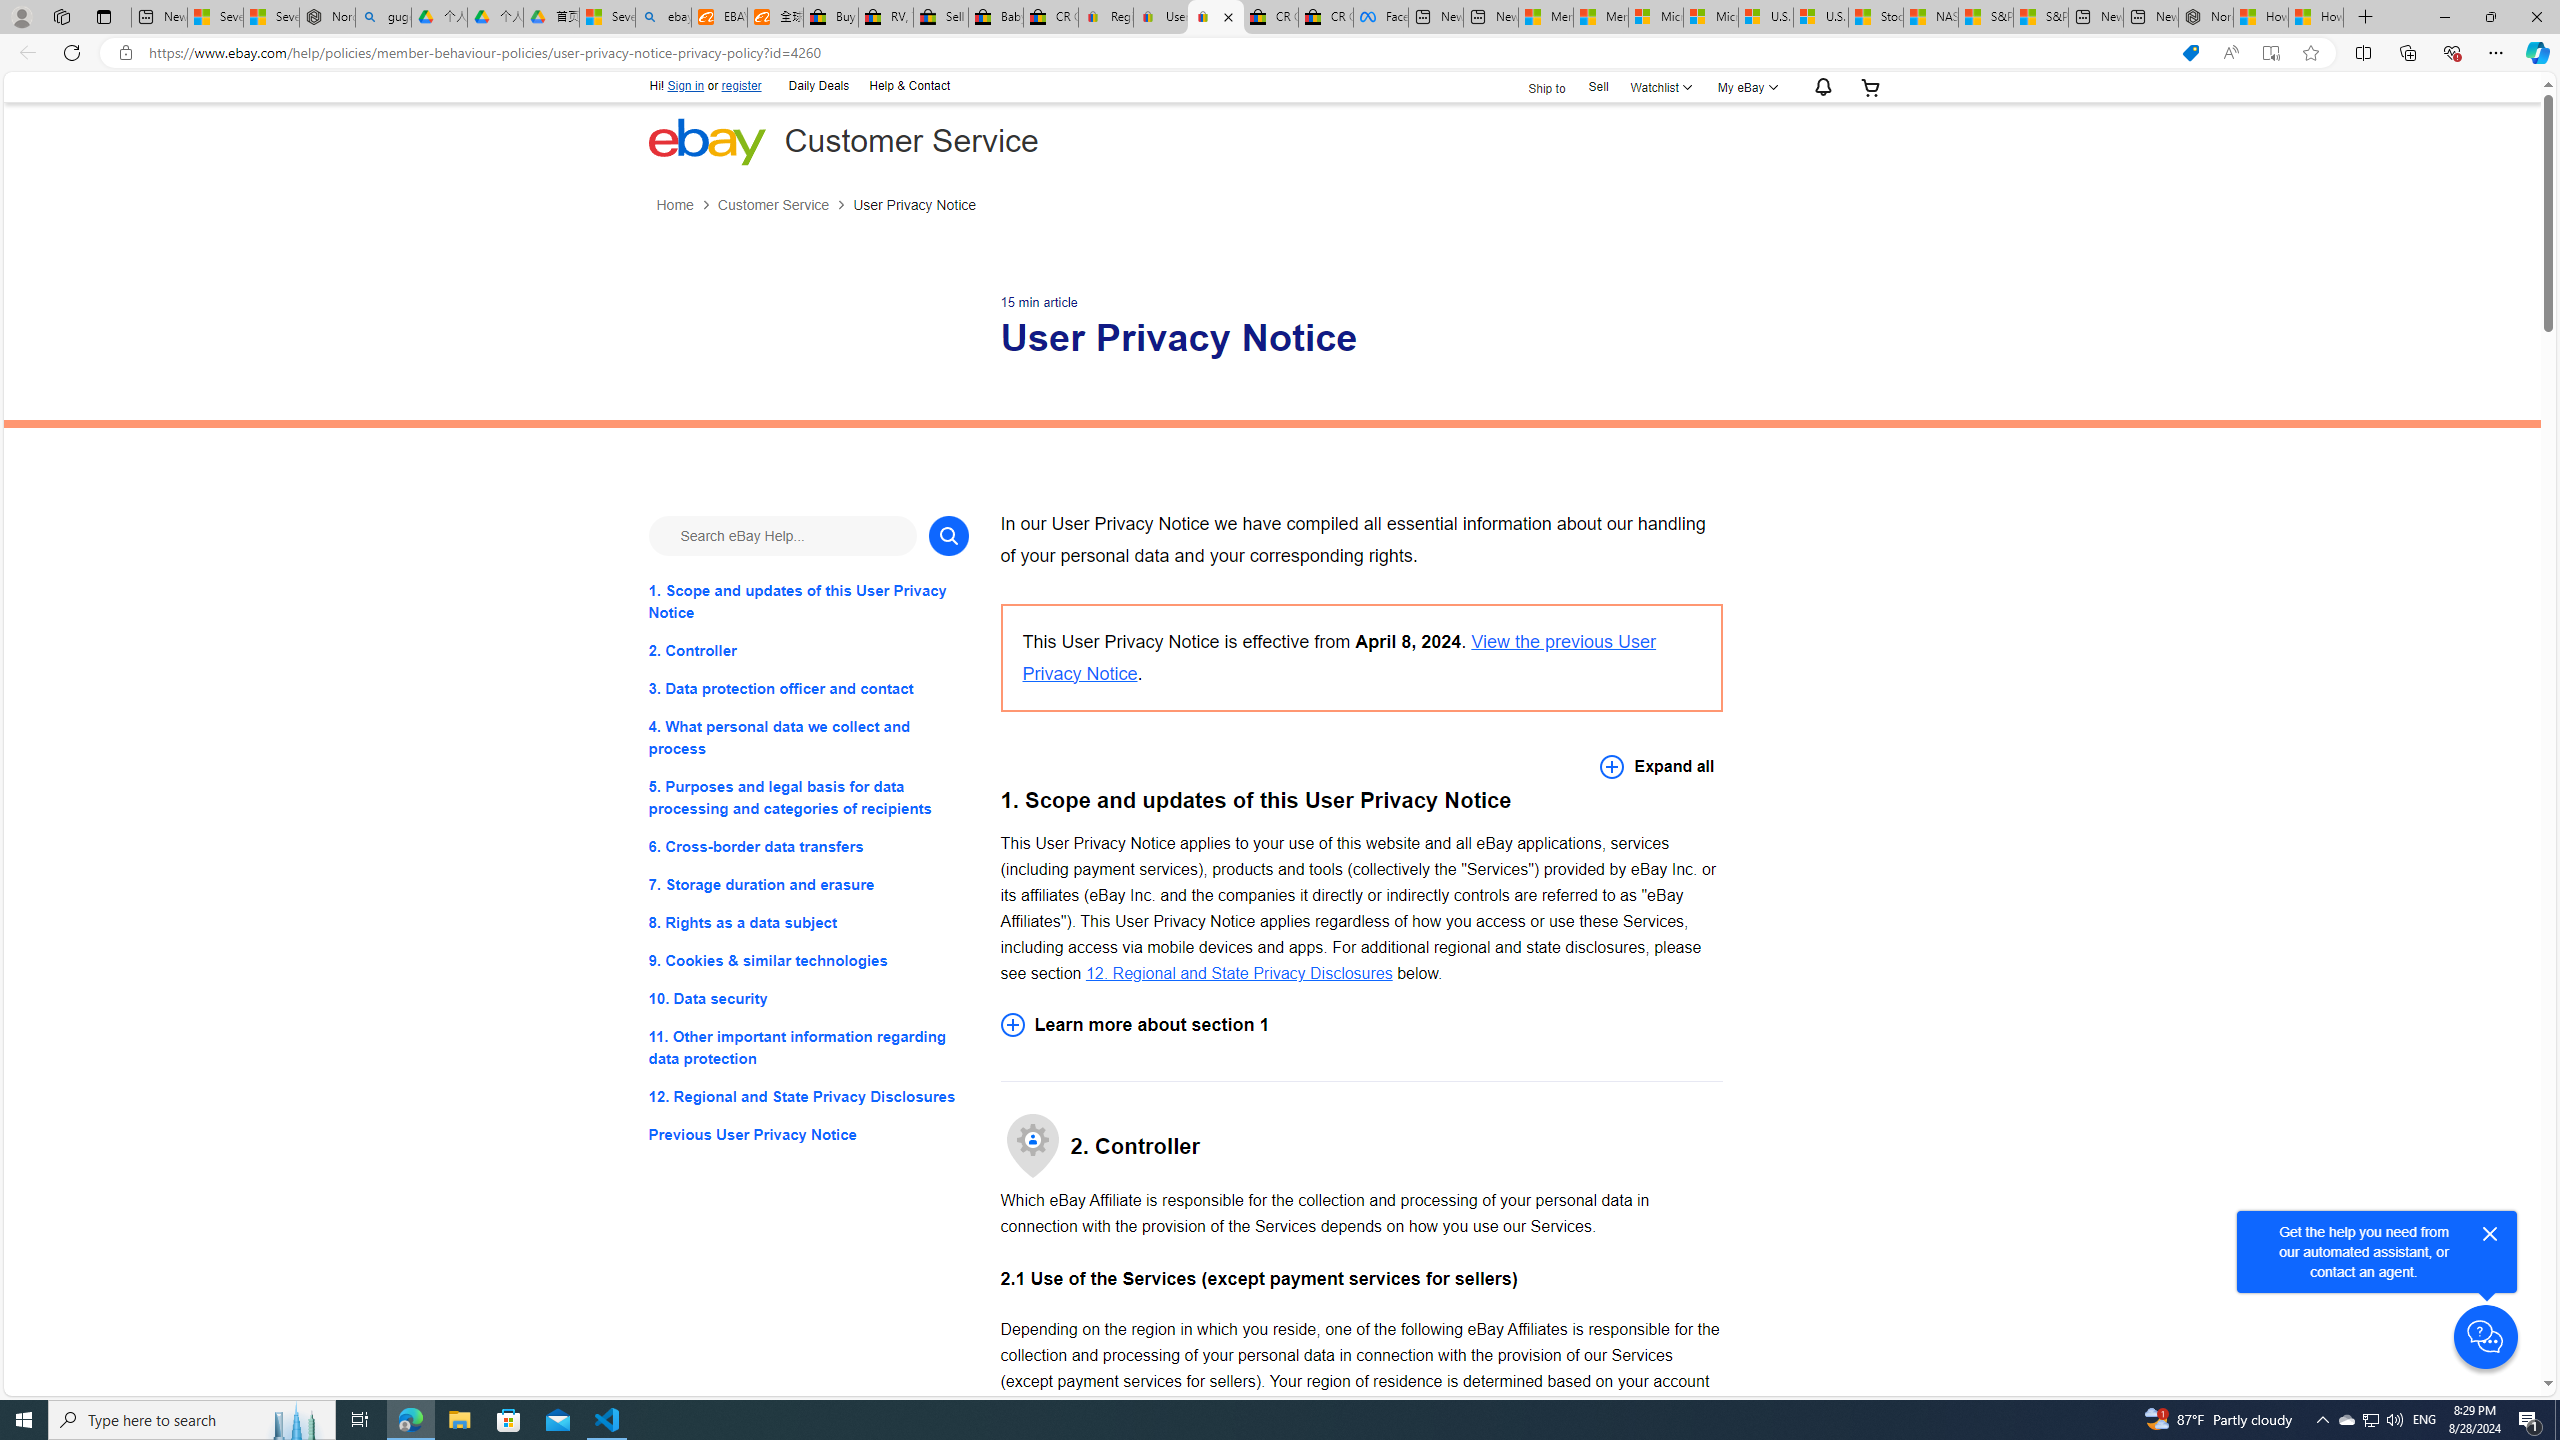 The height and width of the screenshot is (1440, 2560). What do you see at coordinates (1534, 86) in the screenshot?
I see `Ship to` at bounding box center [1534, 86].